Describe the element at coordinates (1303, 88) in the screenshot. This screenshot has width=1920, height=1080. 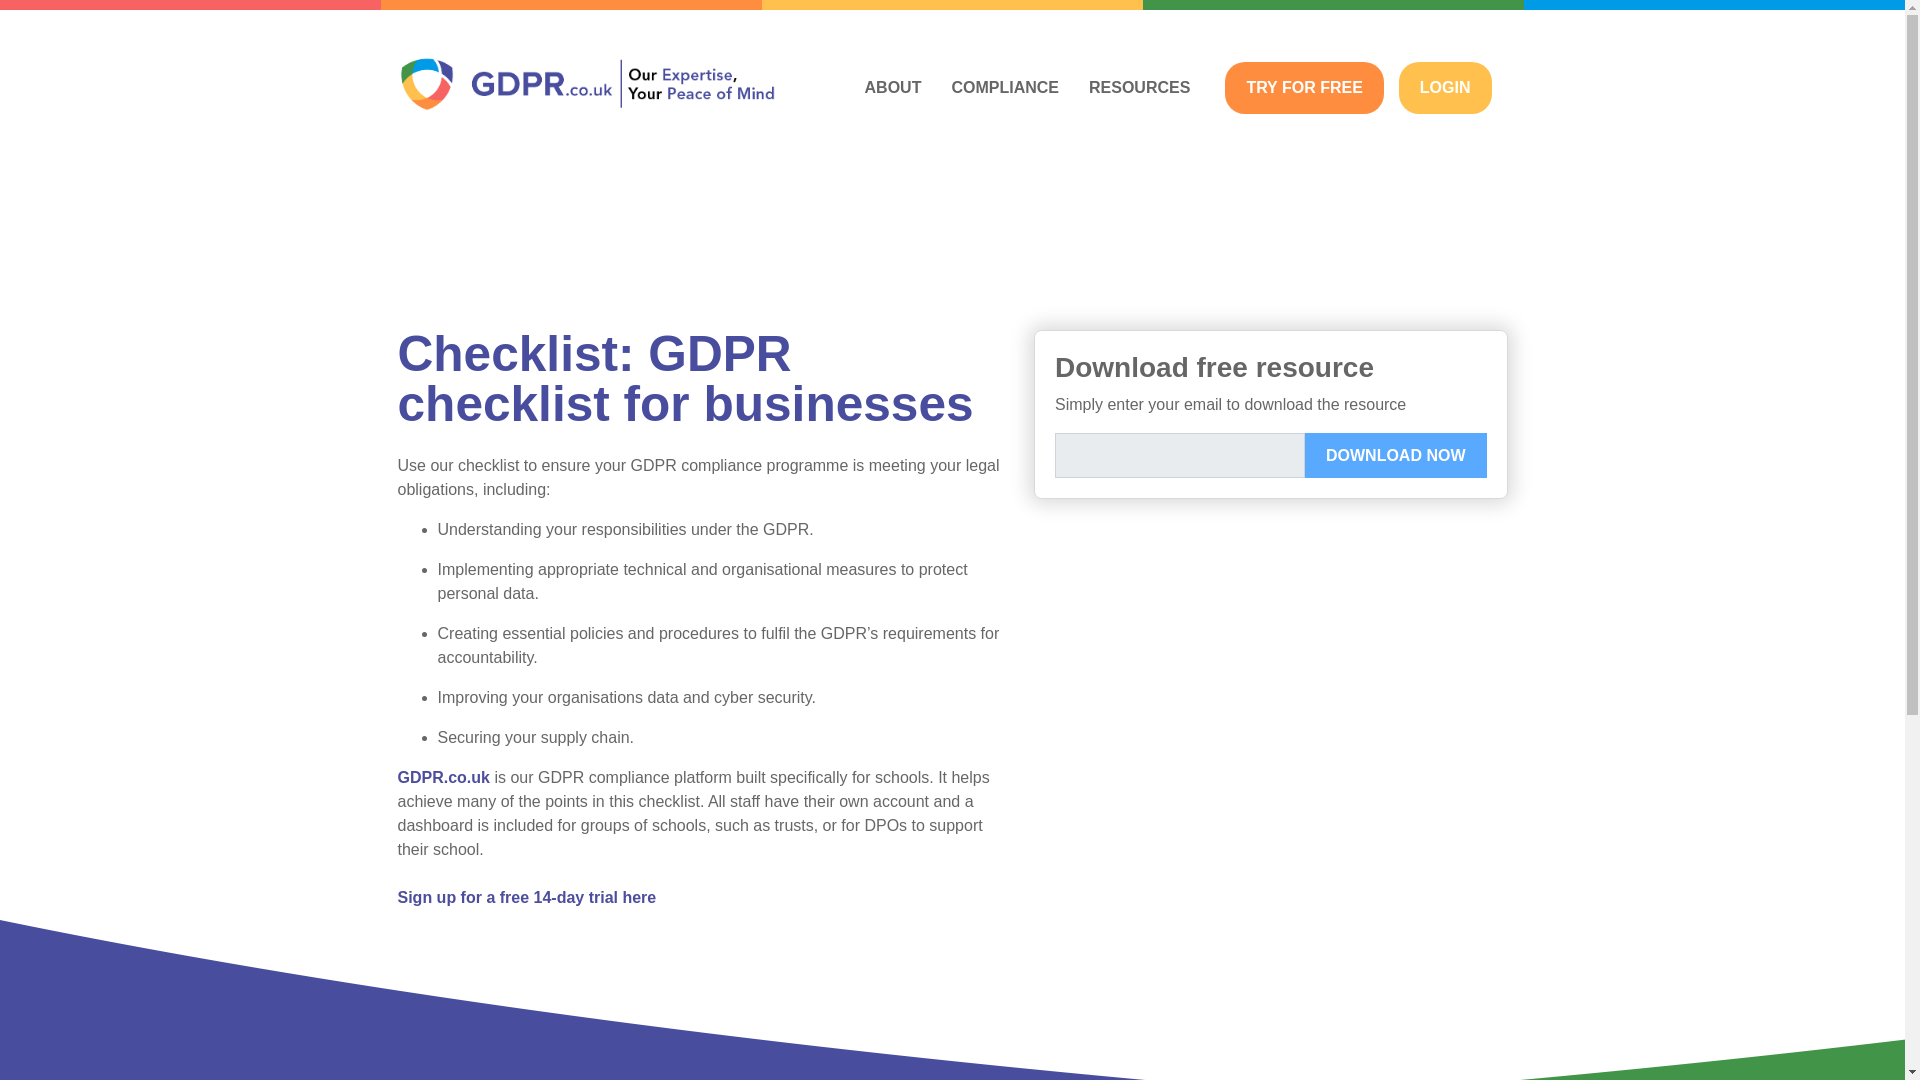
I see `TRY FOR FREE` at that location.